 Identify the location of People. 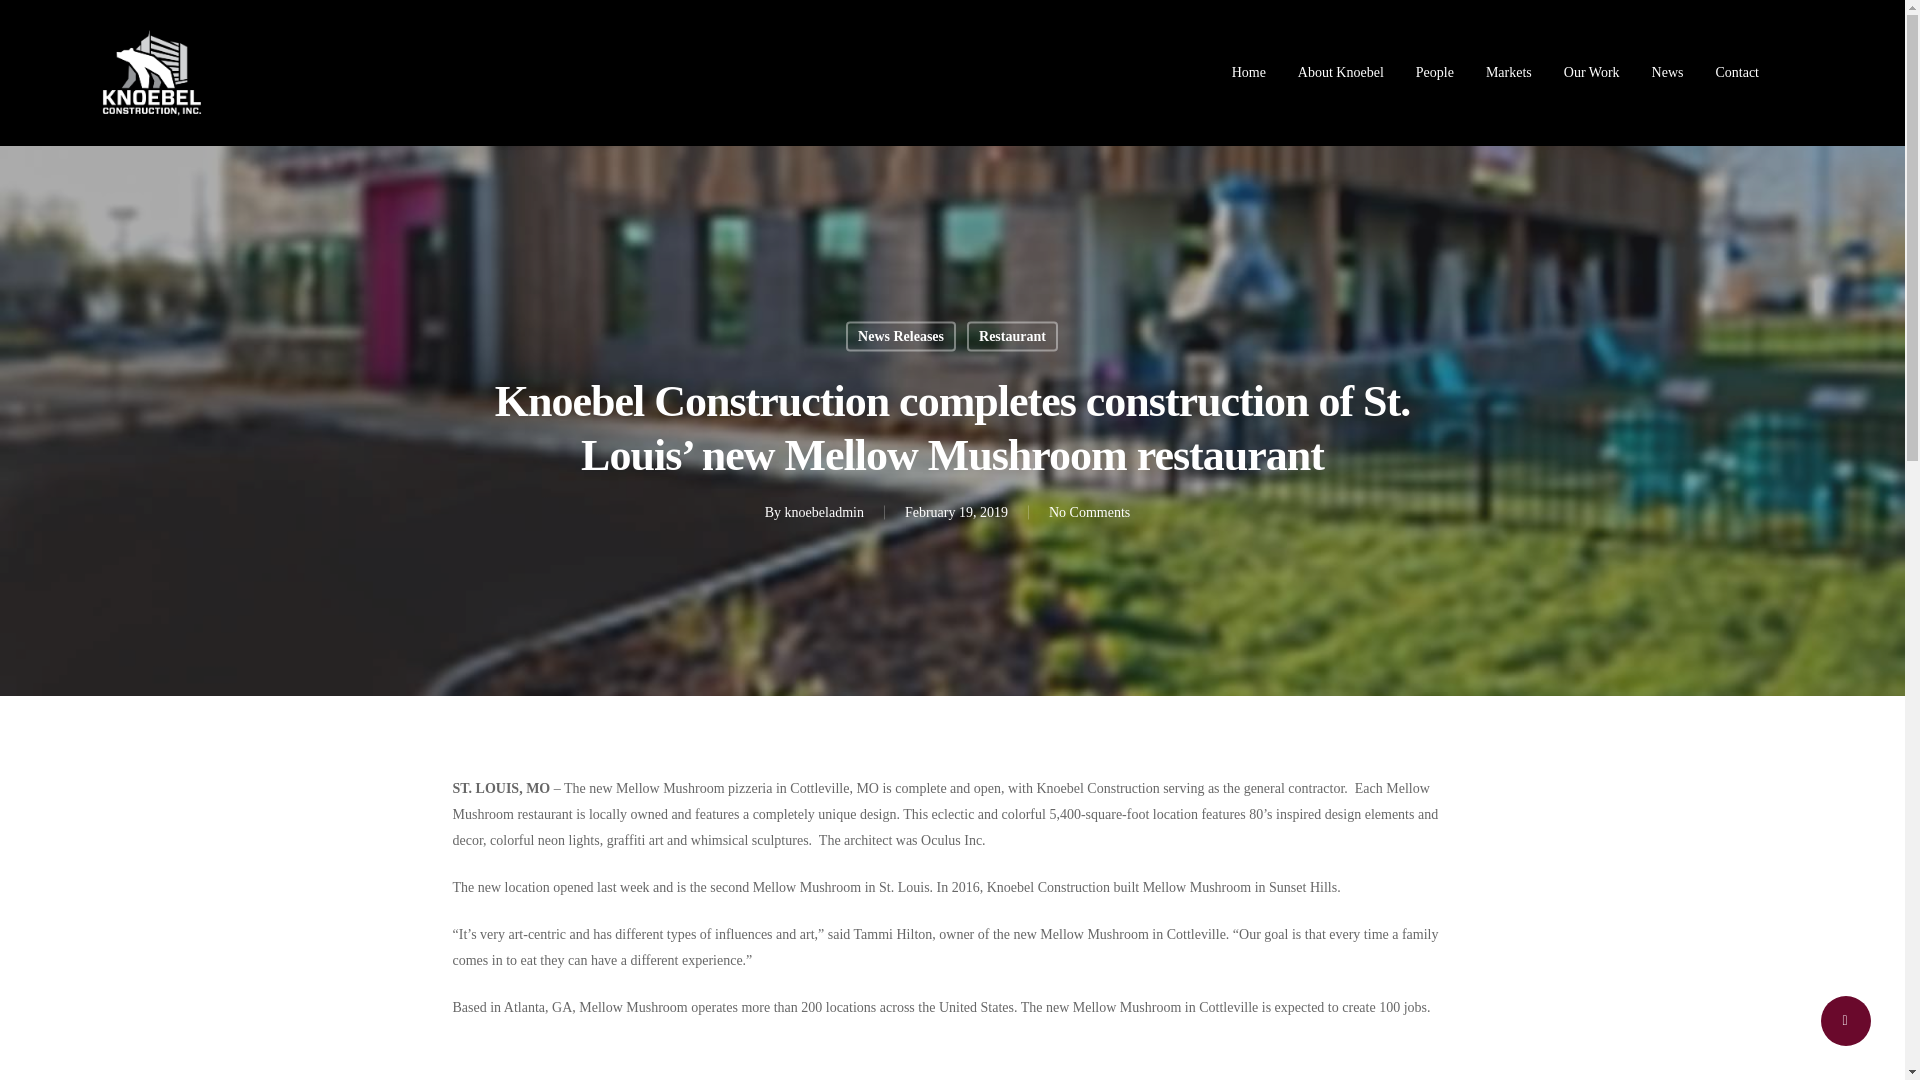
(1434, 72).